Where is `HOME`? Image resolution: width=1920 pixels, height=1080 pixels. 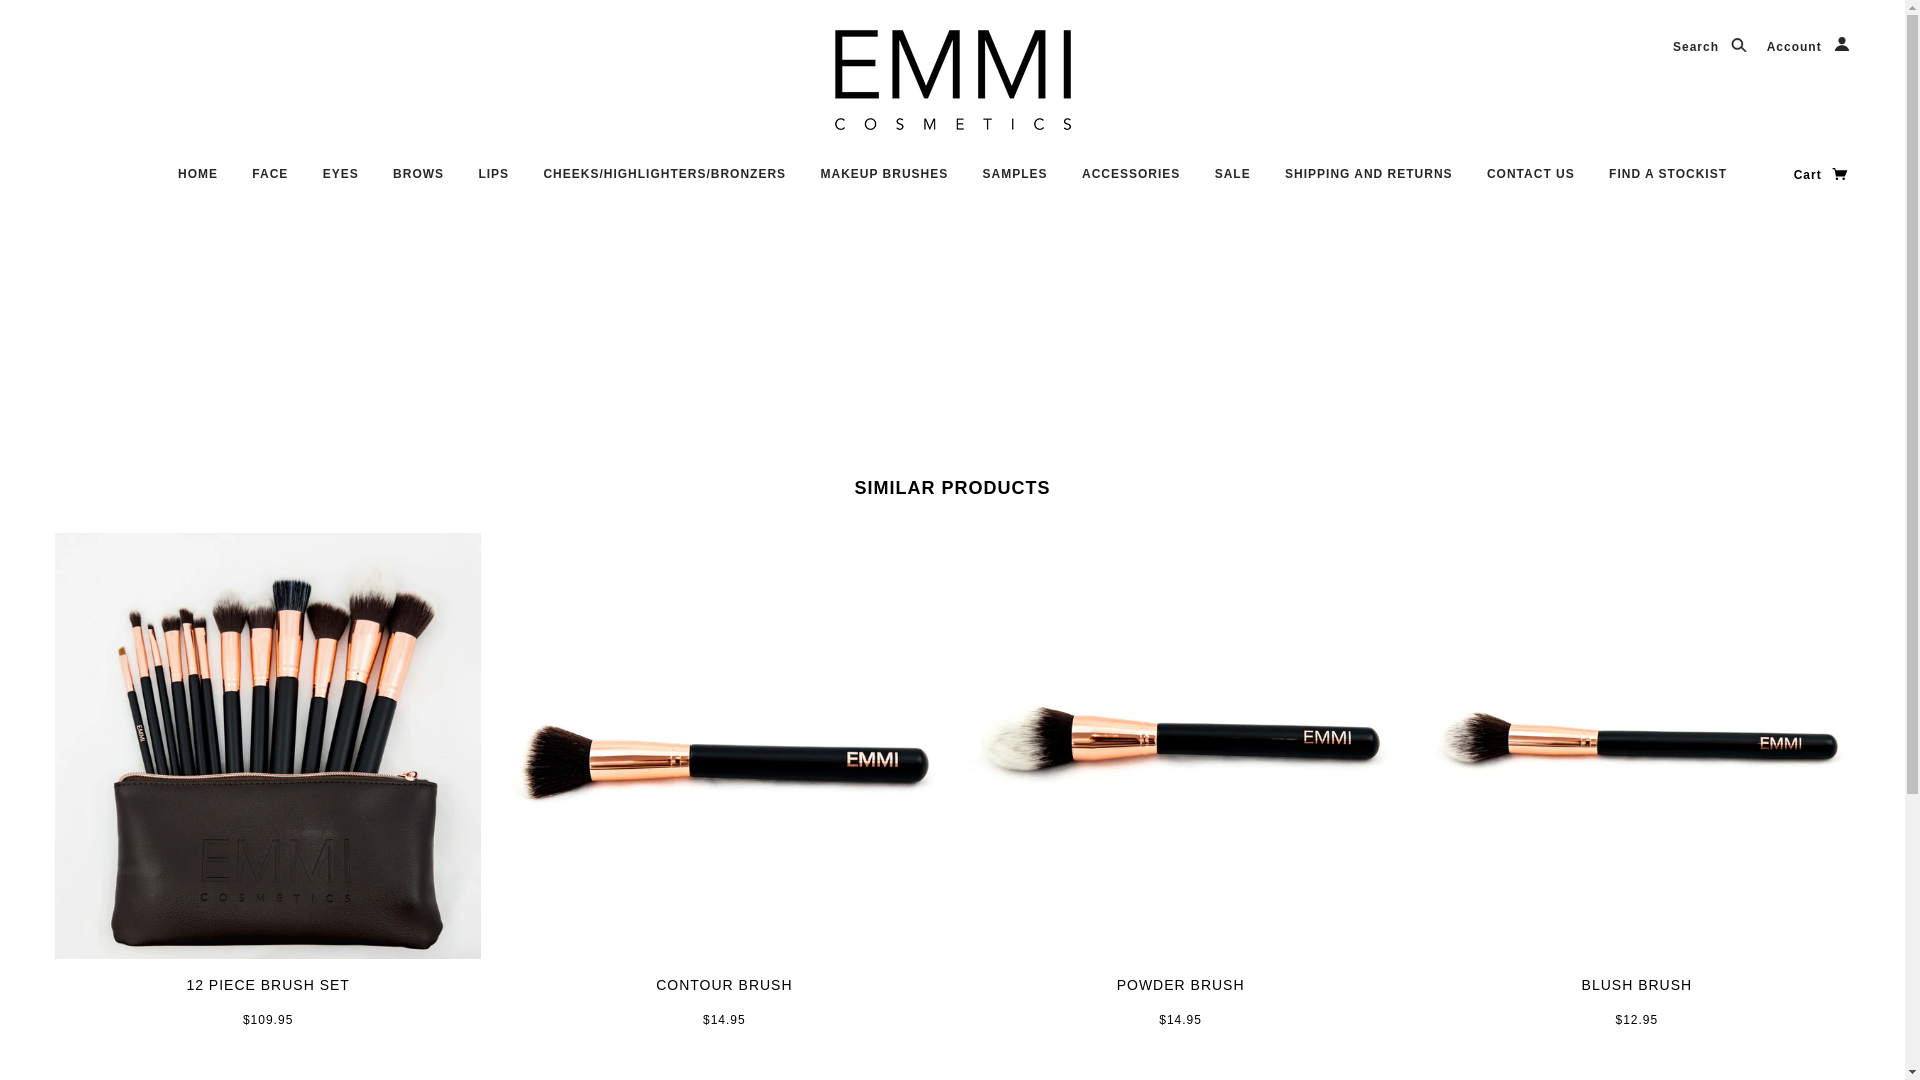
HOME is located at coordinates (198, 182).